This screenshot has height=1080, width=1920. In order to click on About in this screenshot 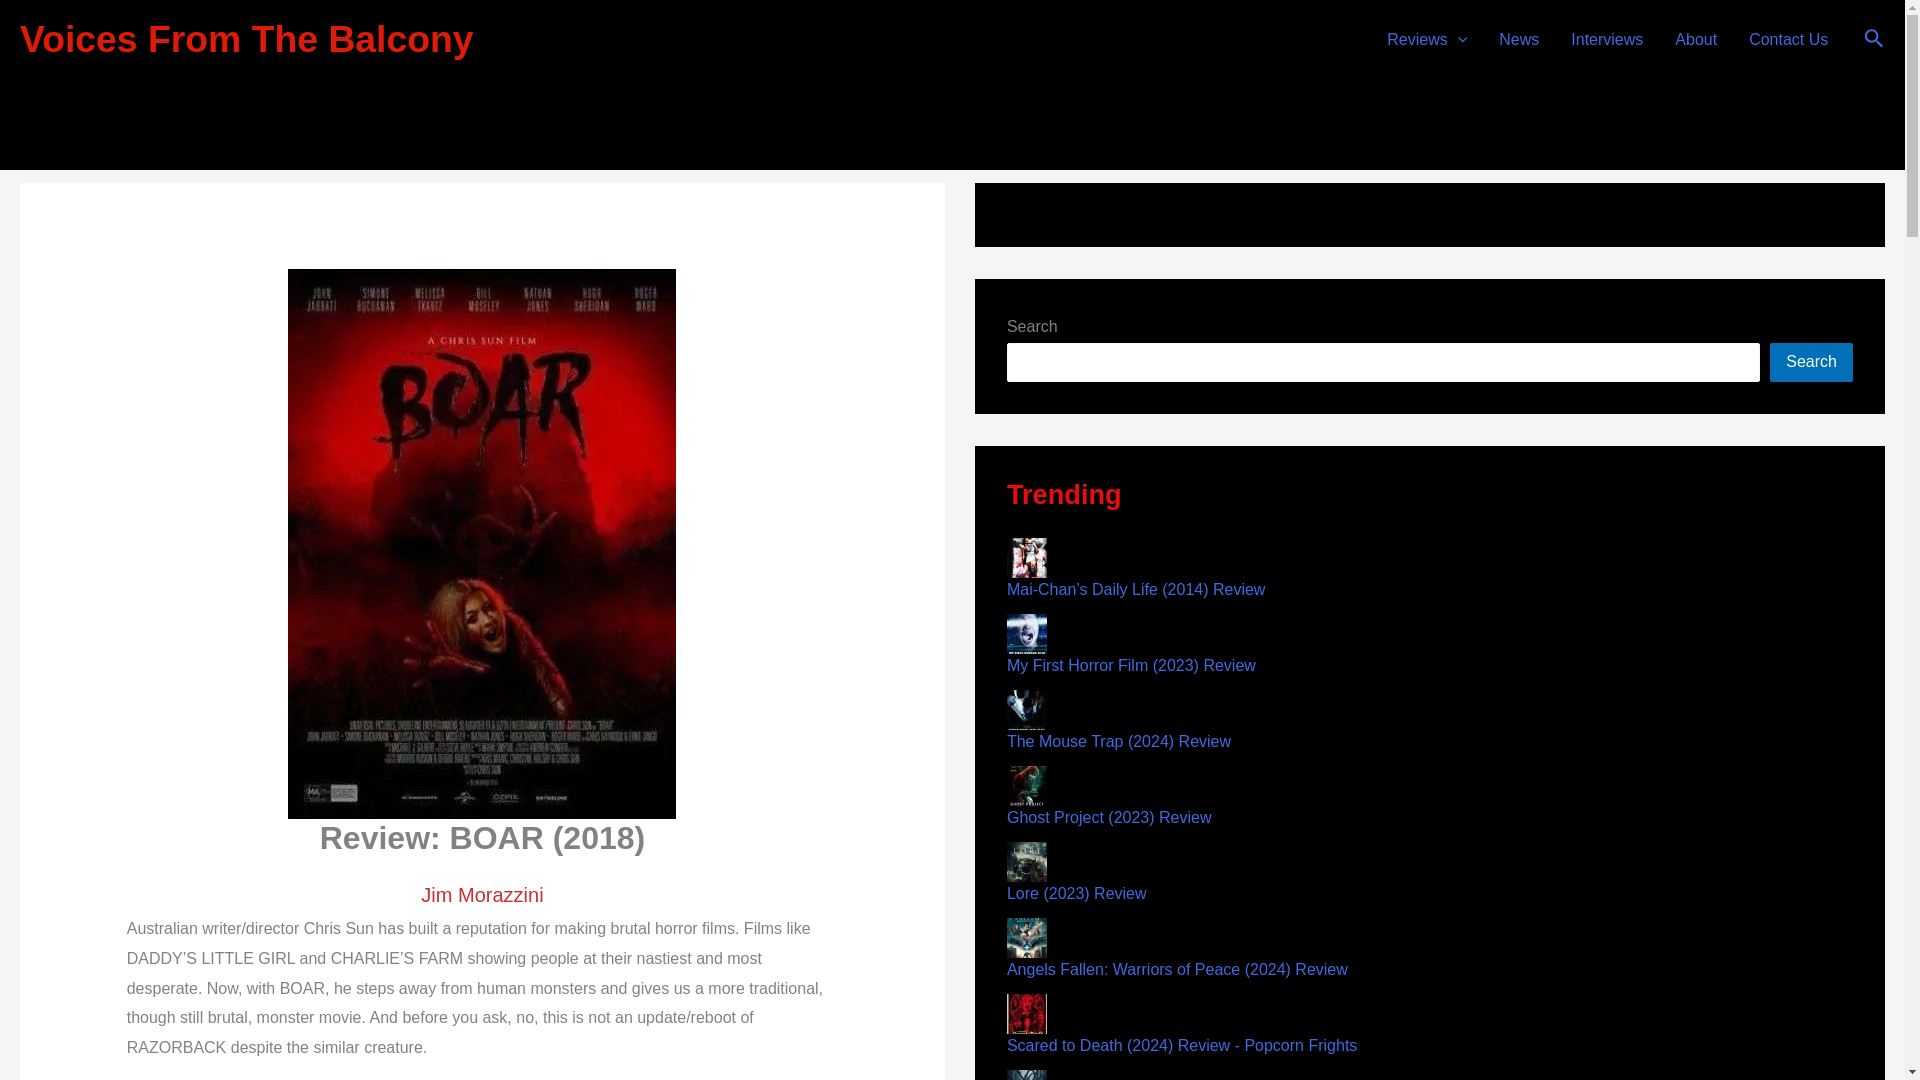, I will do `click(1696, 40)`.